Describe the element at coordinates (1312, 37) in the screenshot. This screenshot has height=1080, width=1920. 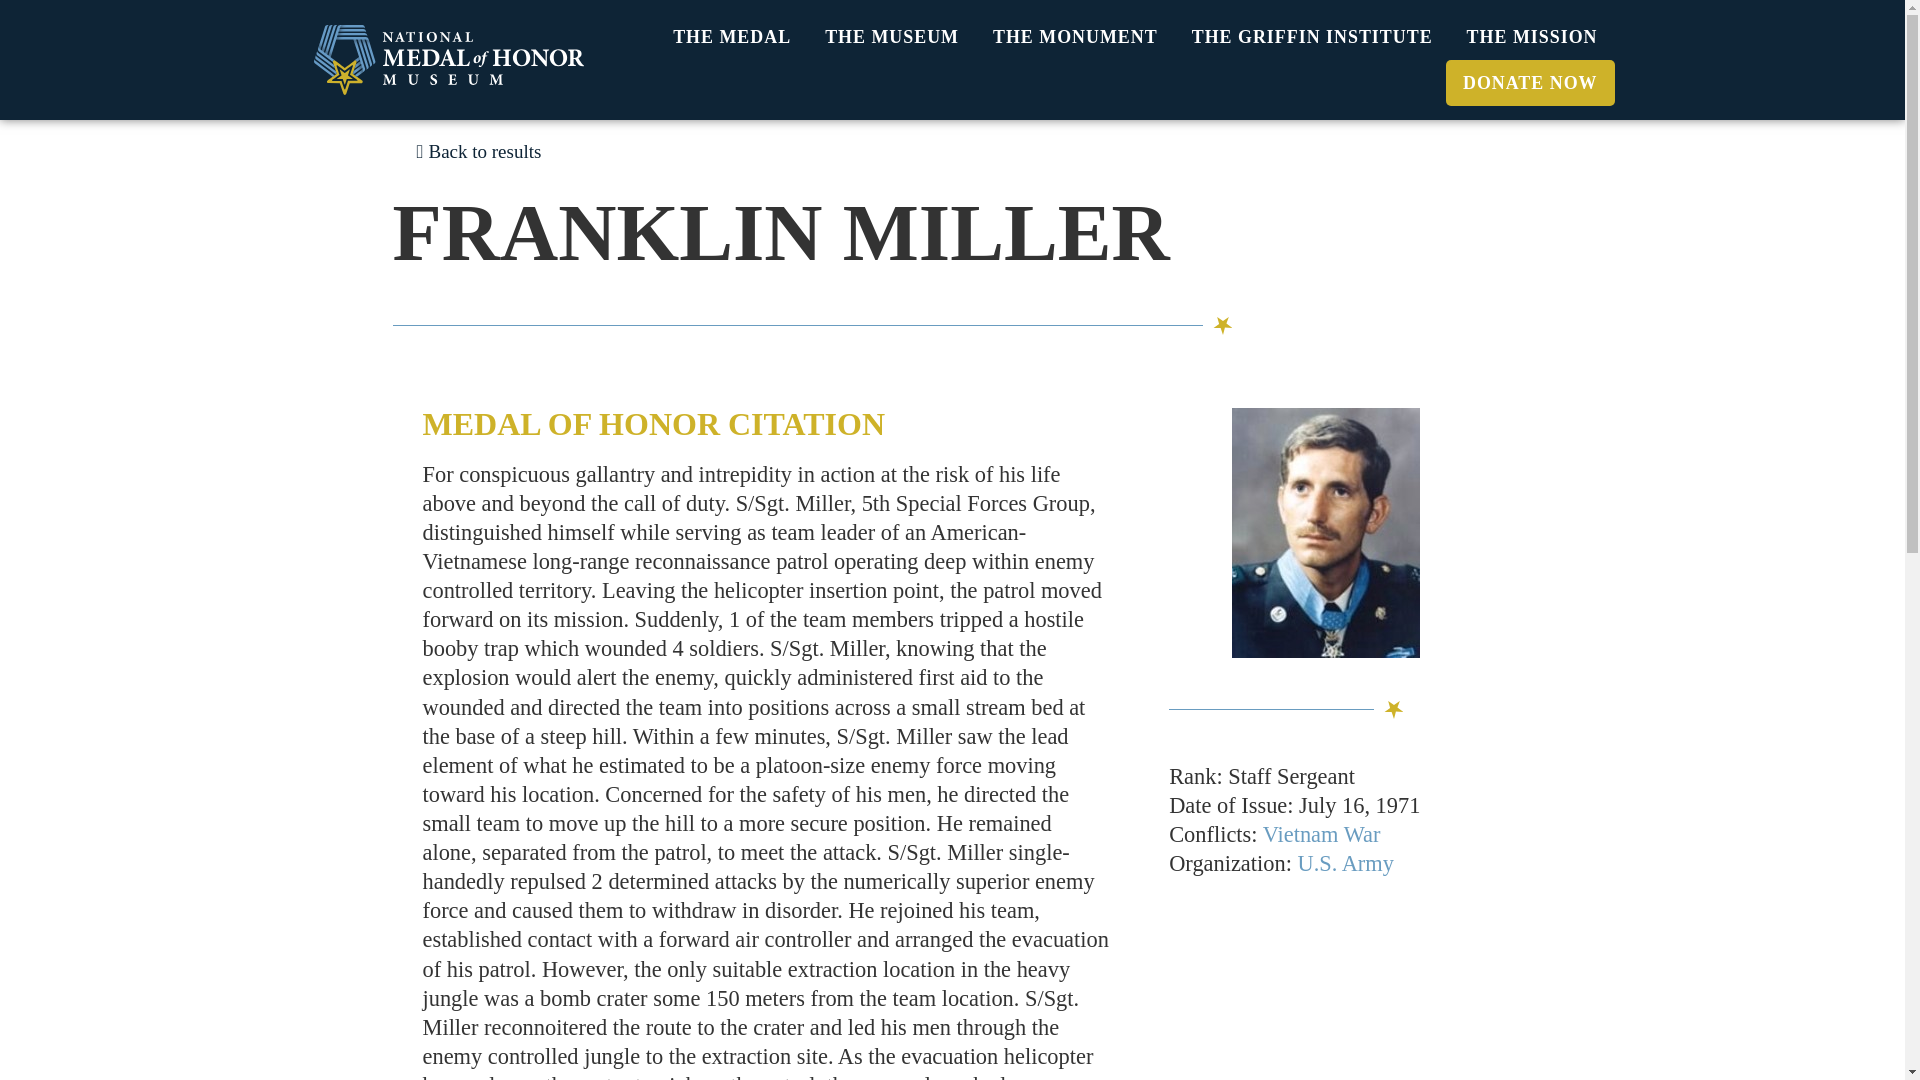
I see `THE GRIFFIN INSTITUTE` at that location.